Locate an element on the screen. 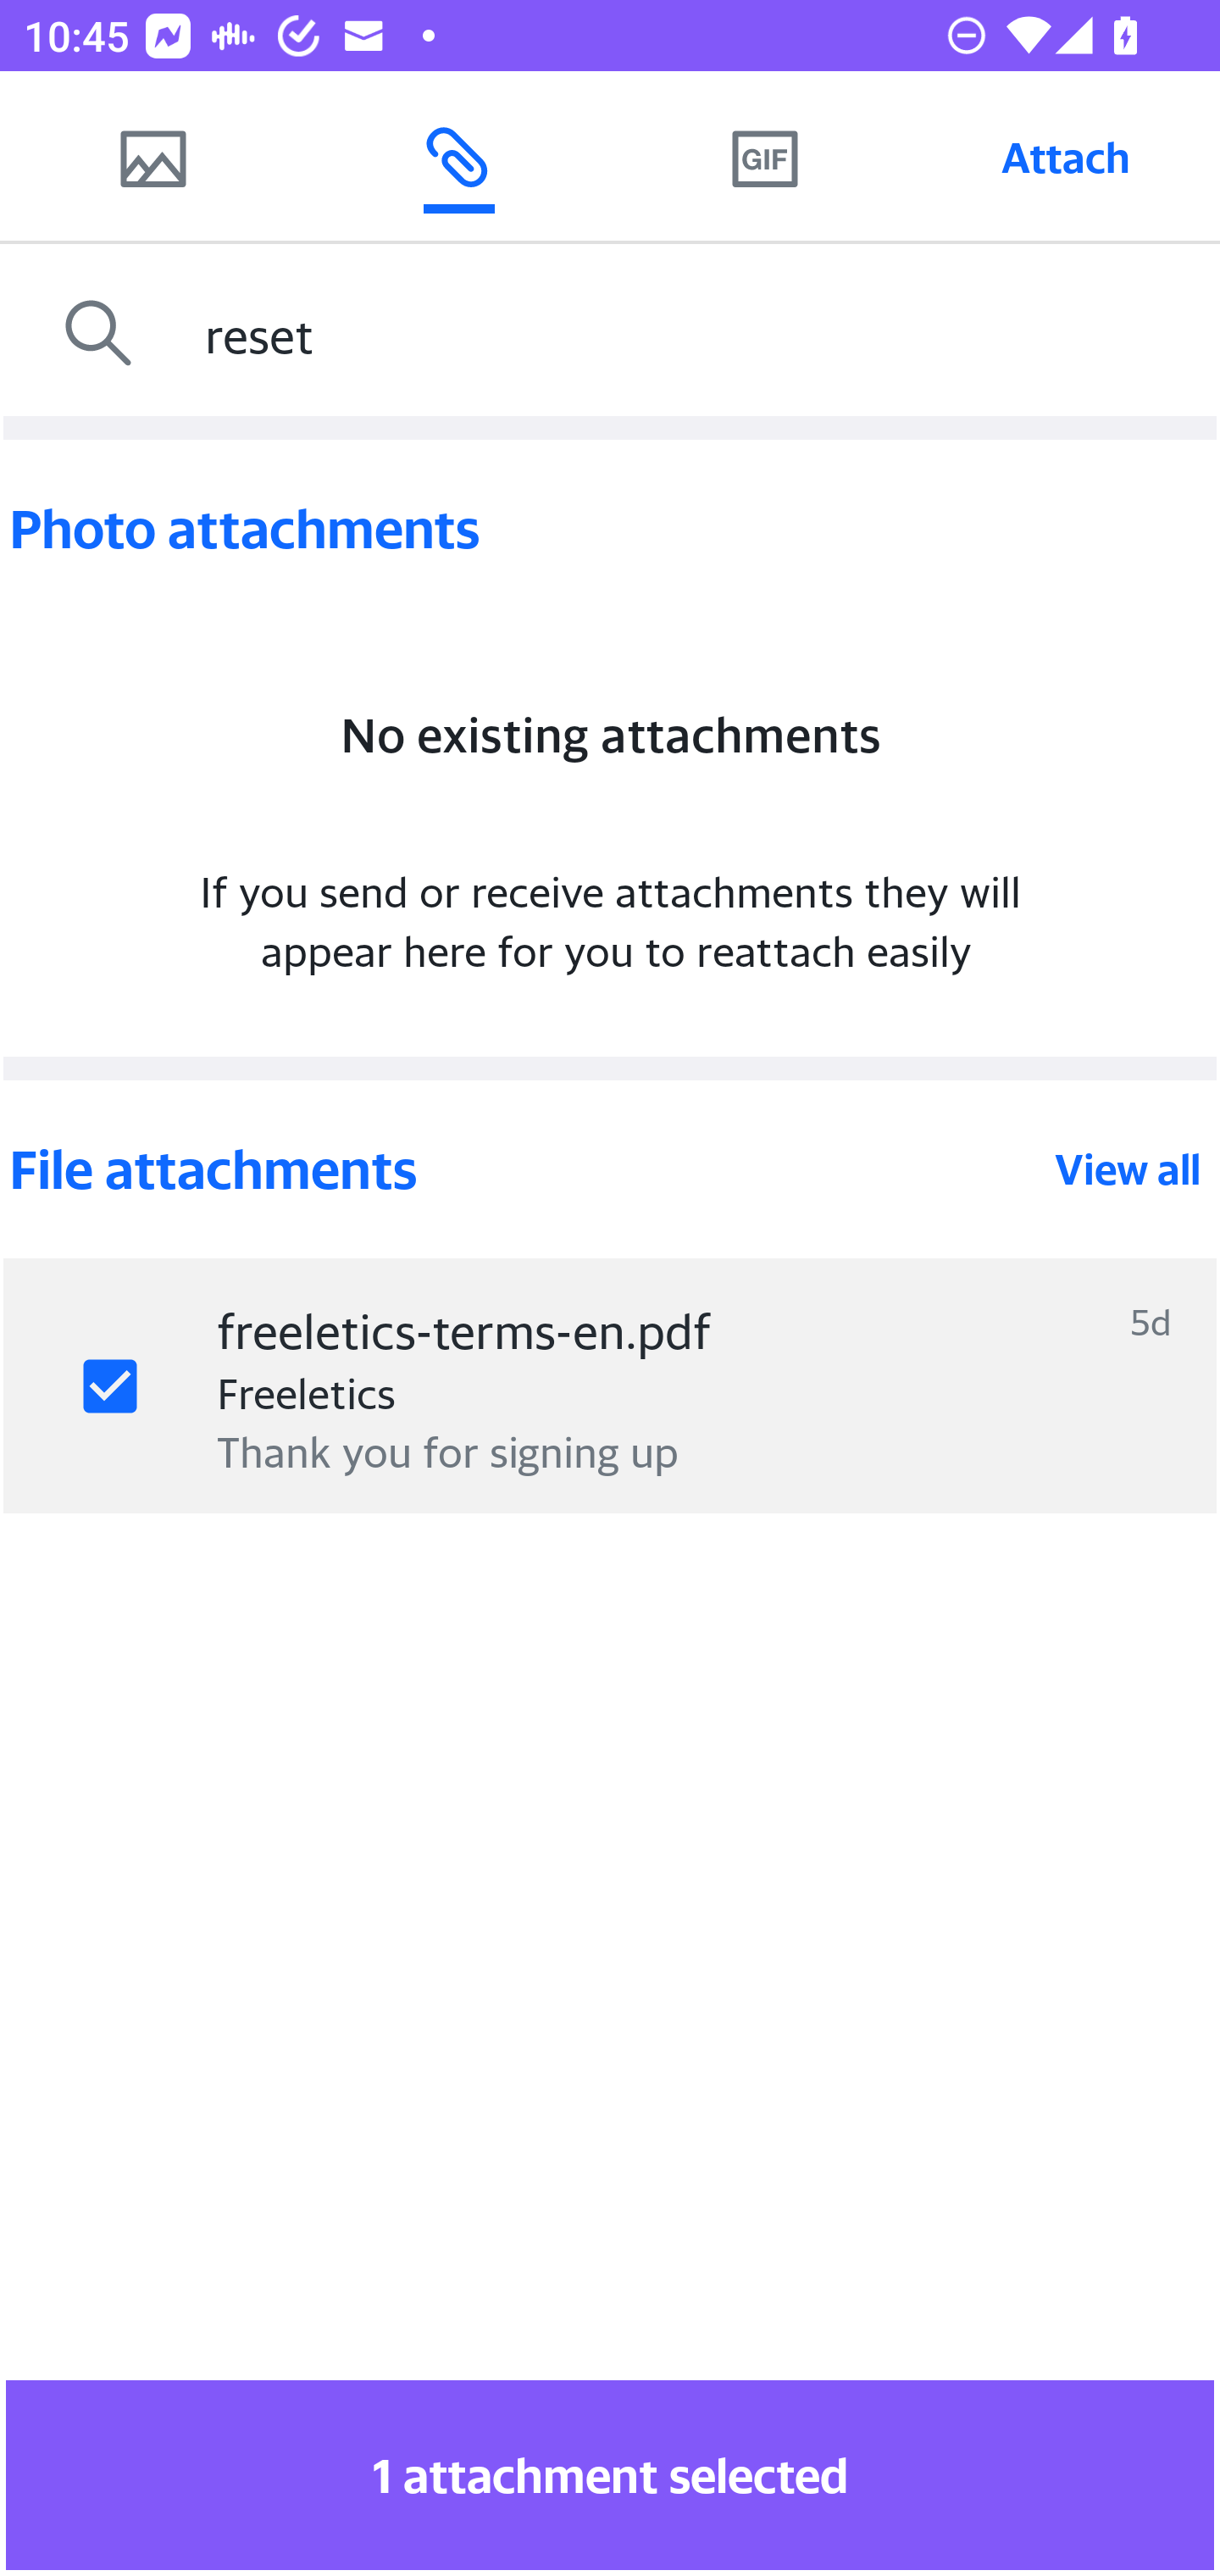  reset is located at coordinates (704, 333).